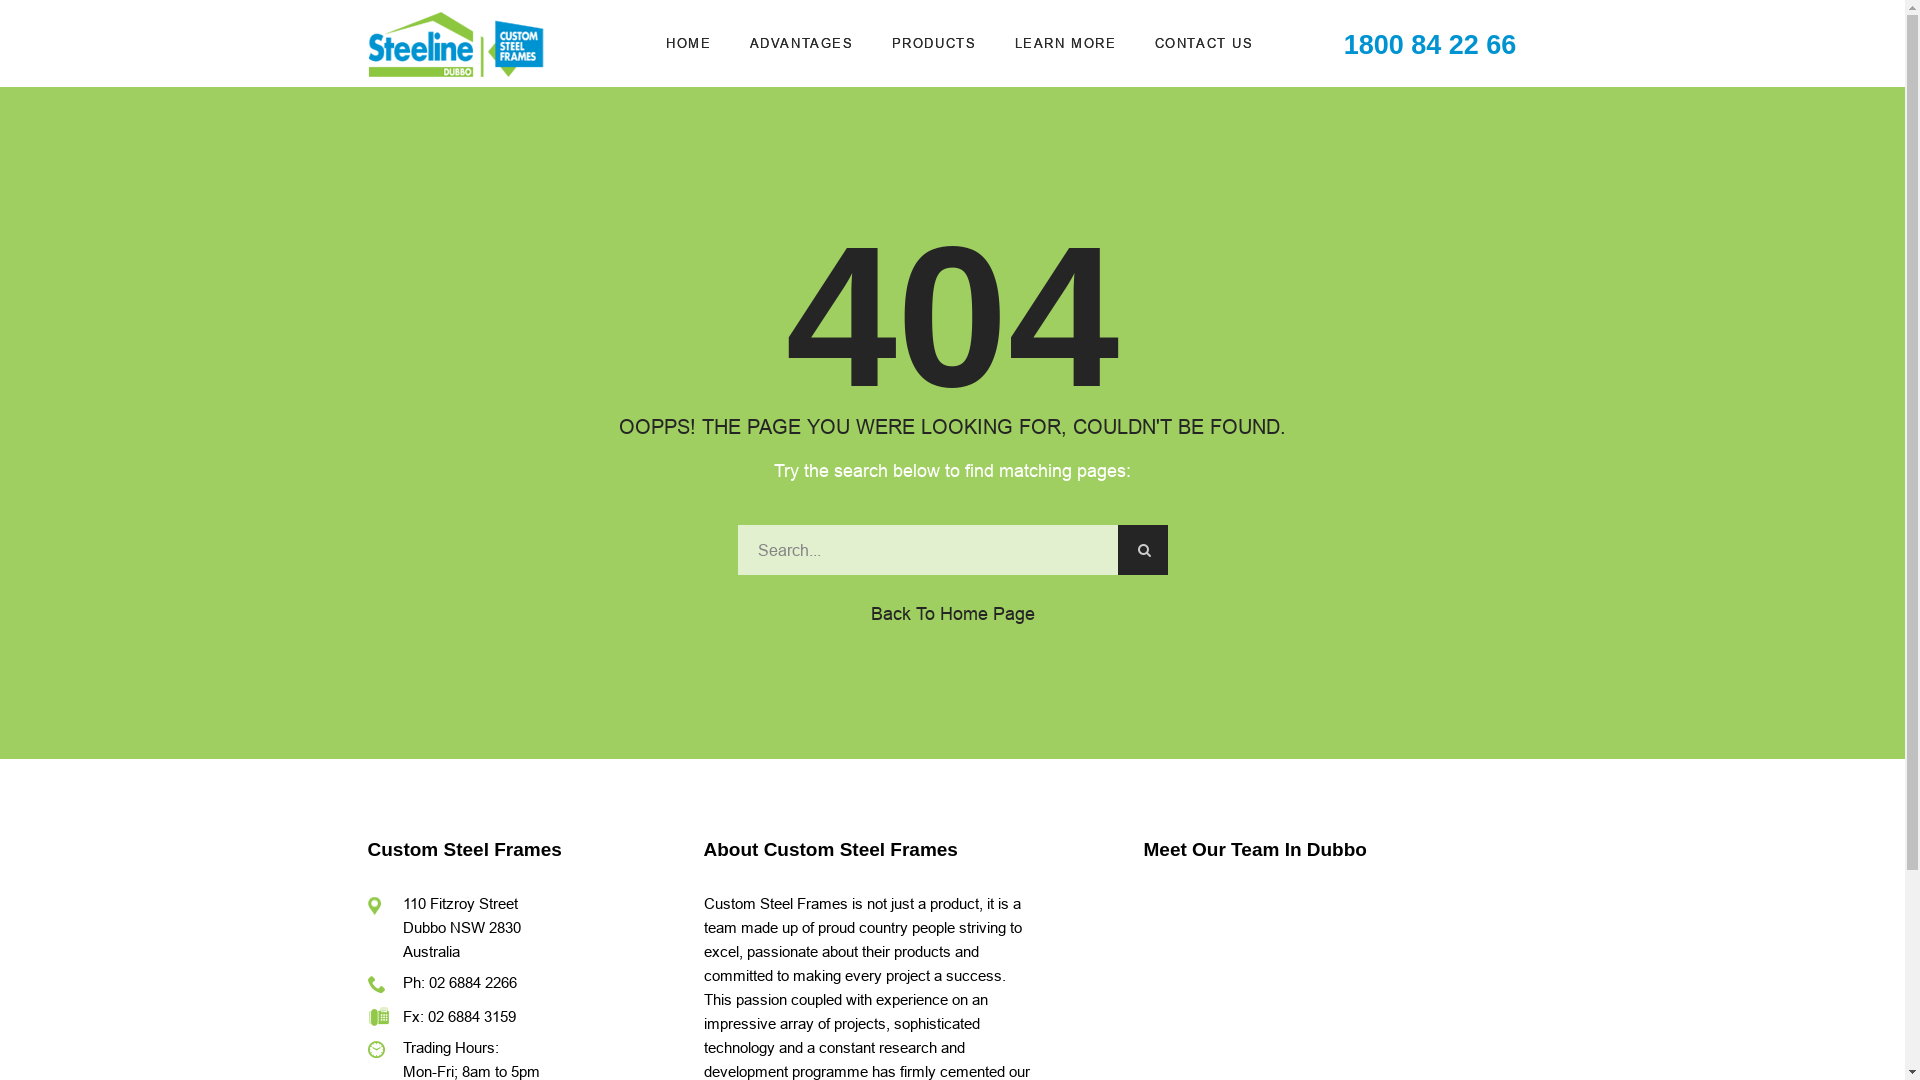 The height and width of the screenshot is (1080, 1920). What do you see at coordinates (1204, 44) in the screenshot?
I see `CONTACT US` at bounding box center [1204, 44].